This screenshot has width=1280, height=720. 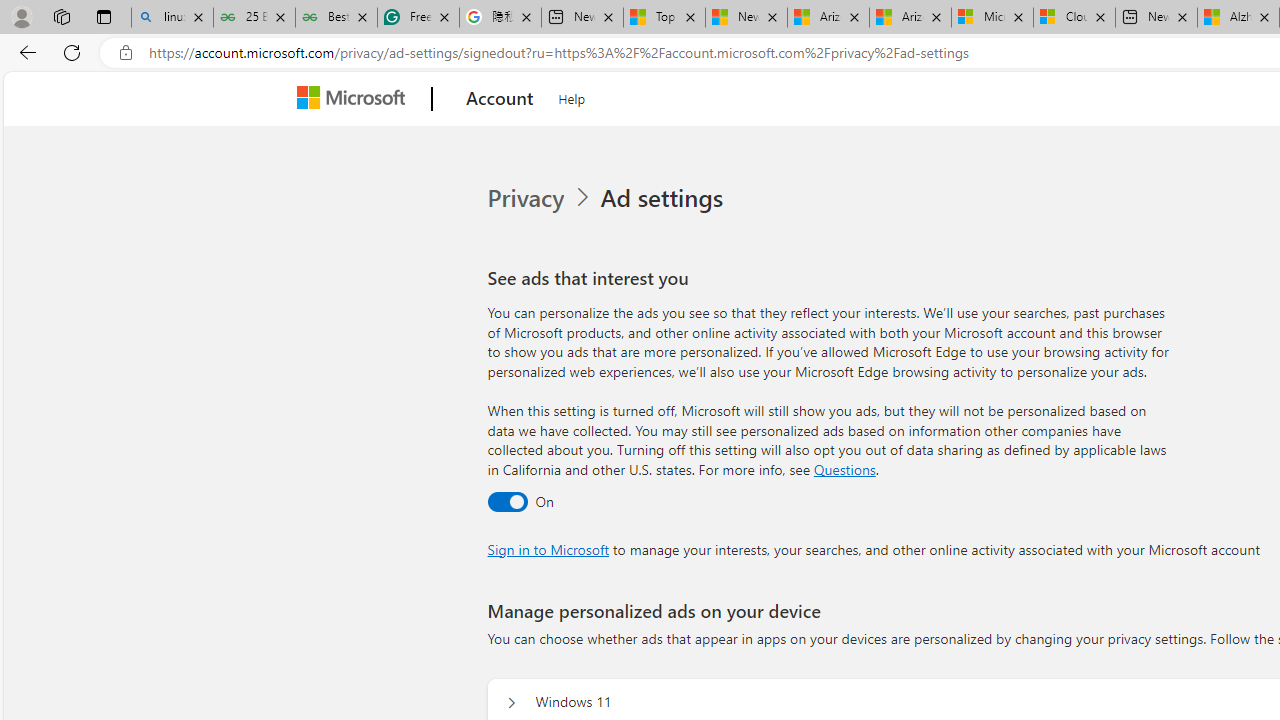 What do you see at coordinates (666, 198) in the screenshot?
I see `Ad settings` at bounding box center [666, 198].